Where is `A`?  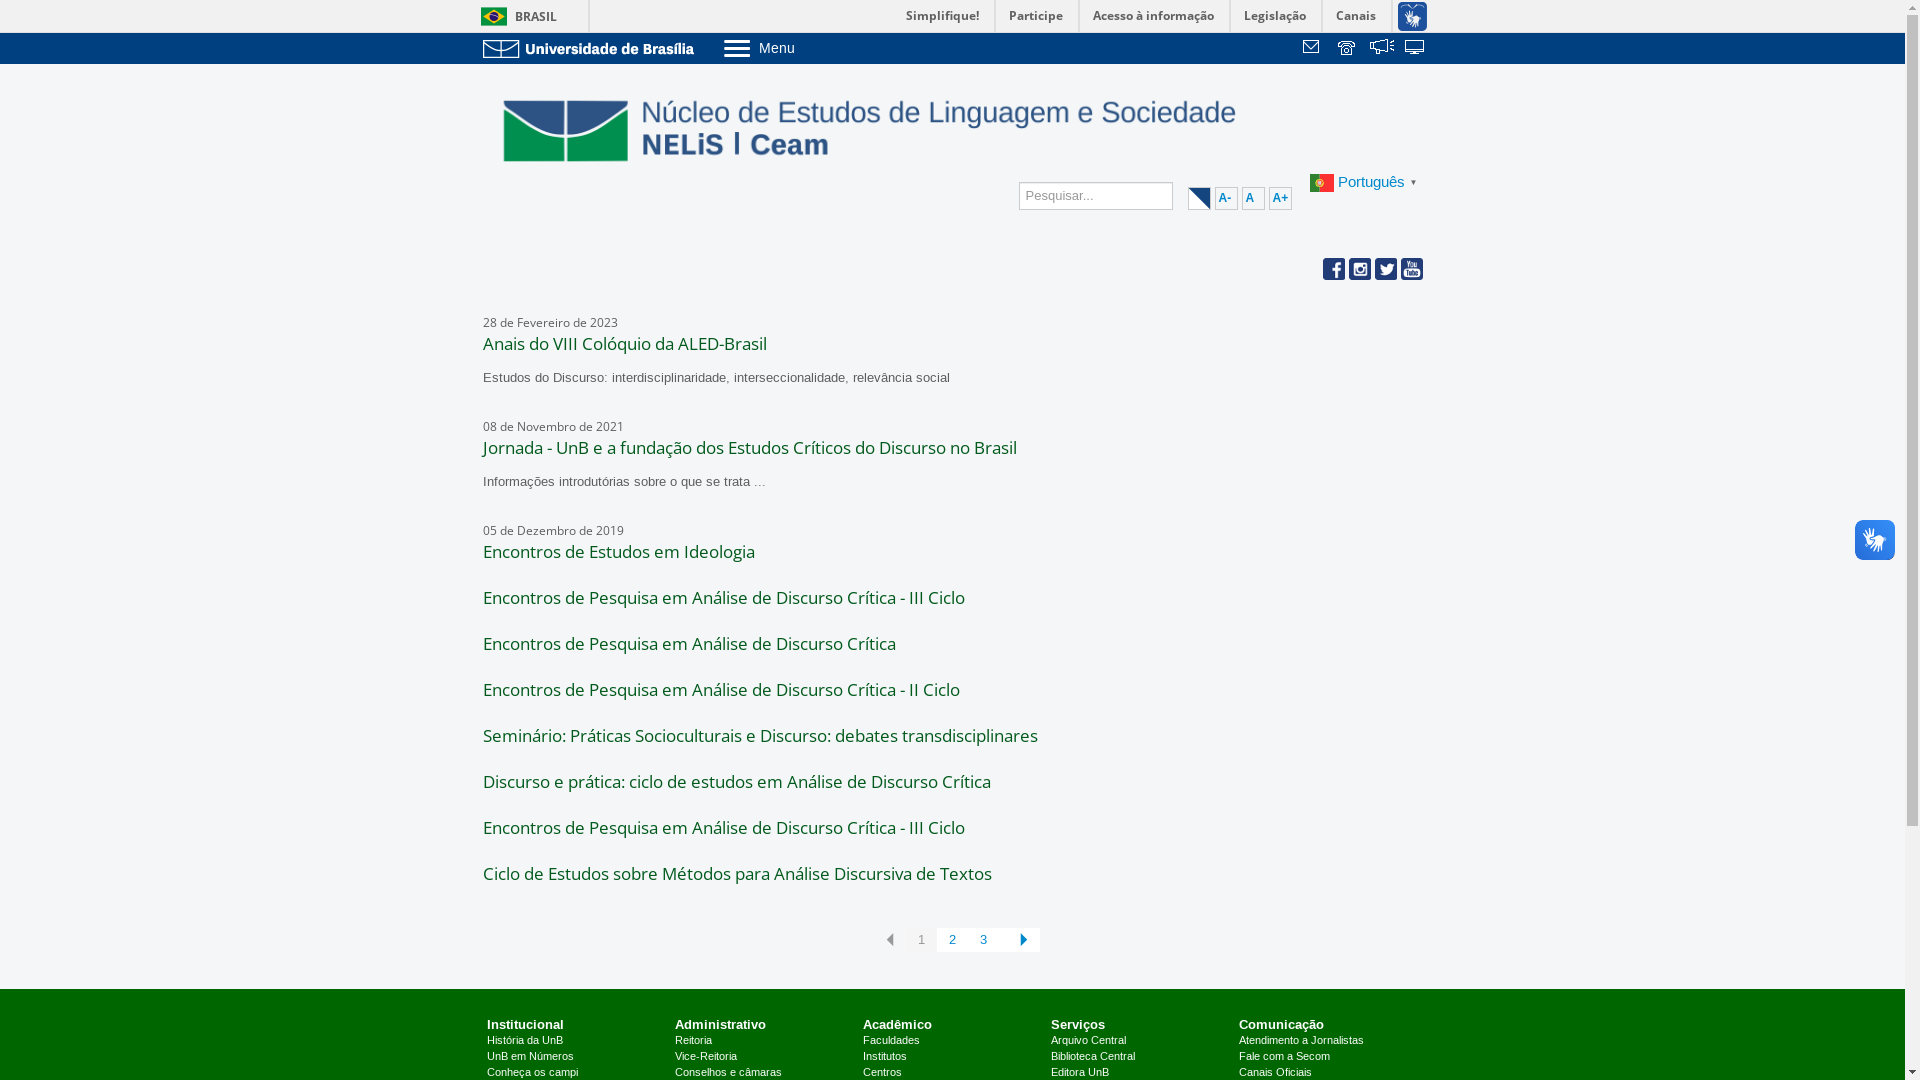
A is located at coordinates (1254, 198).